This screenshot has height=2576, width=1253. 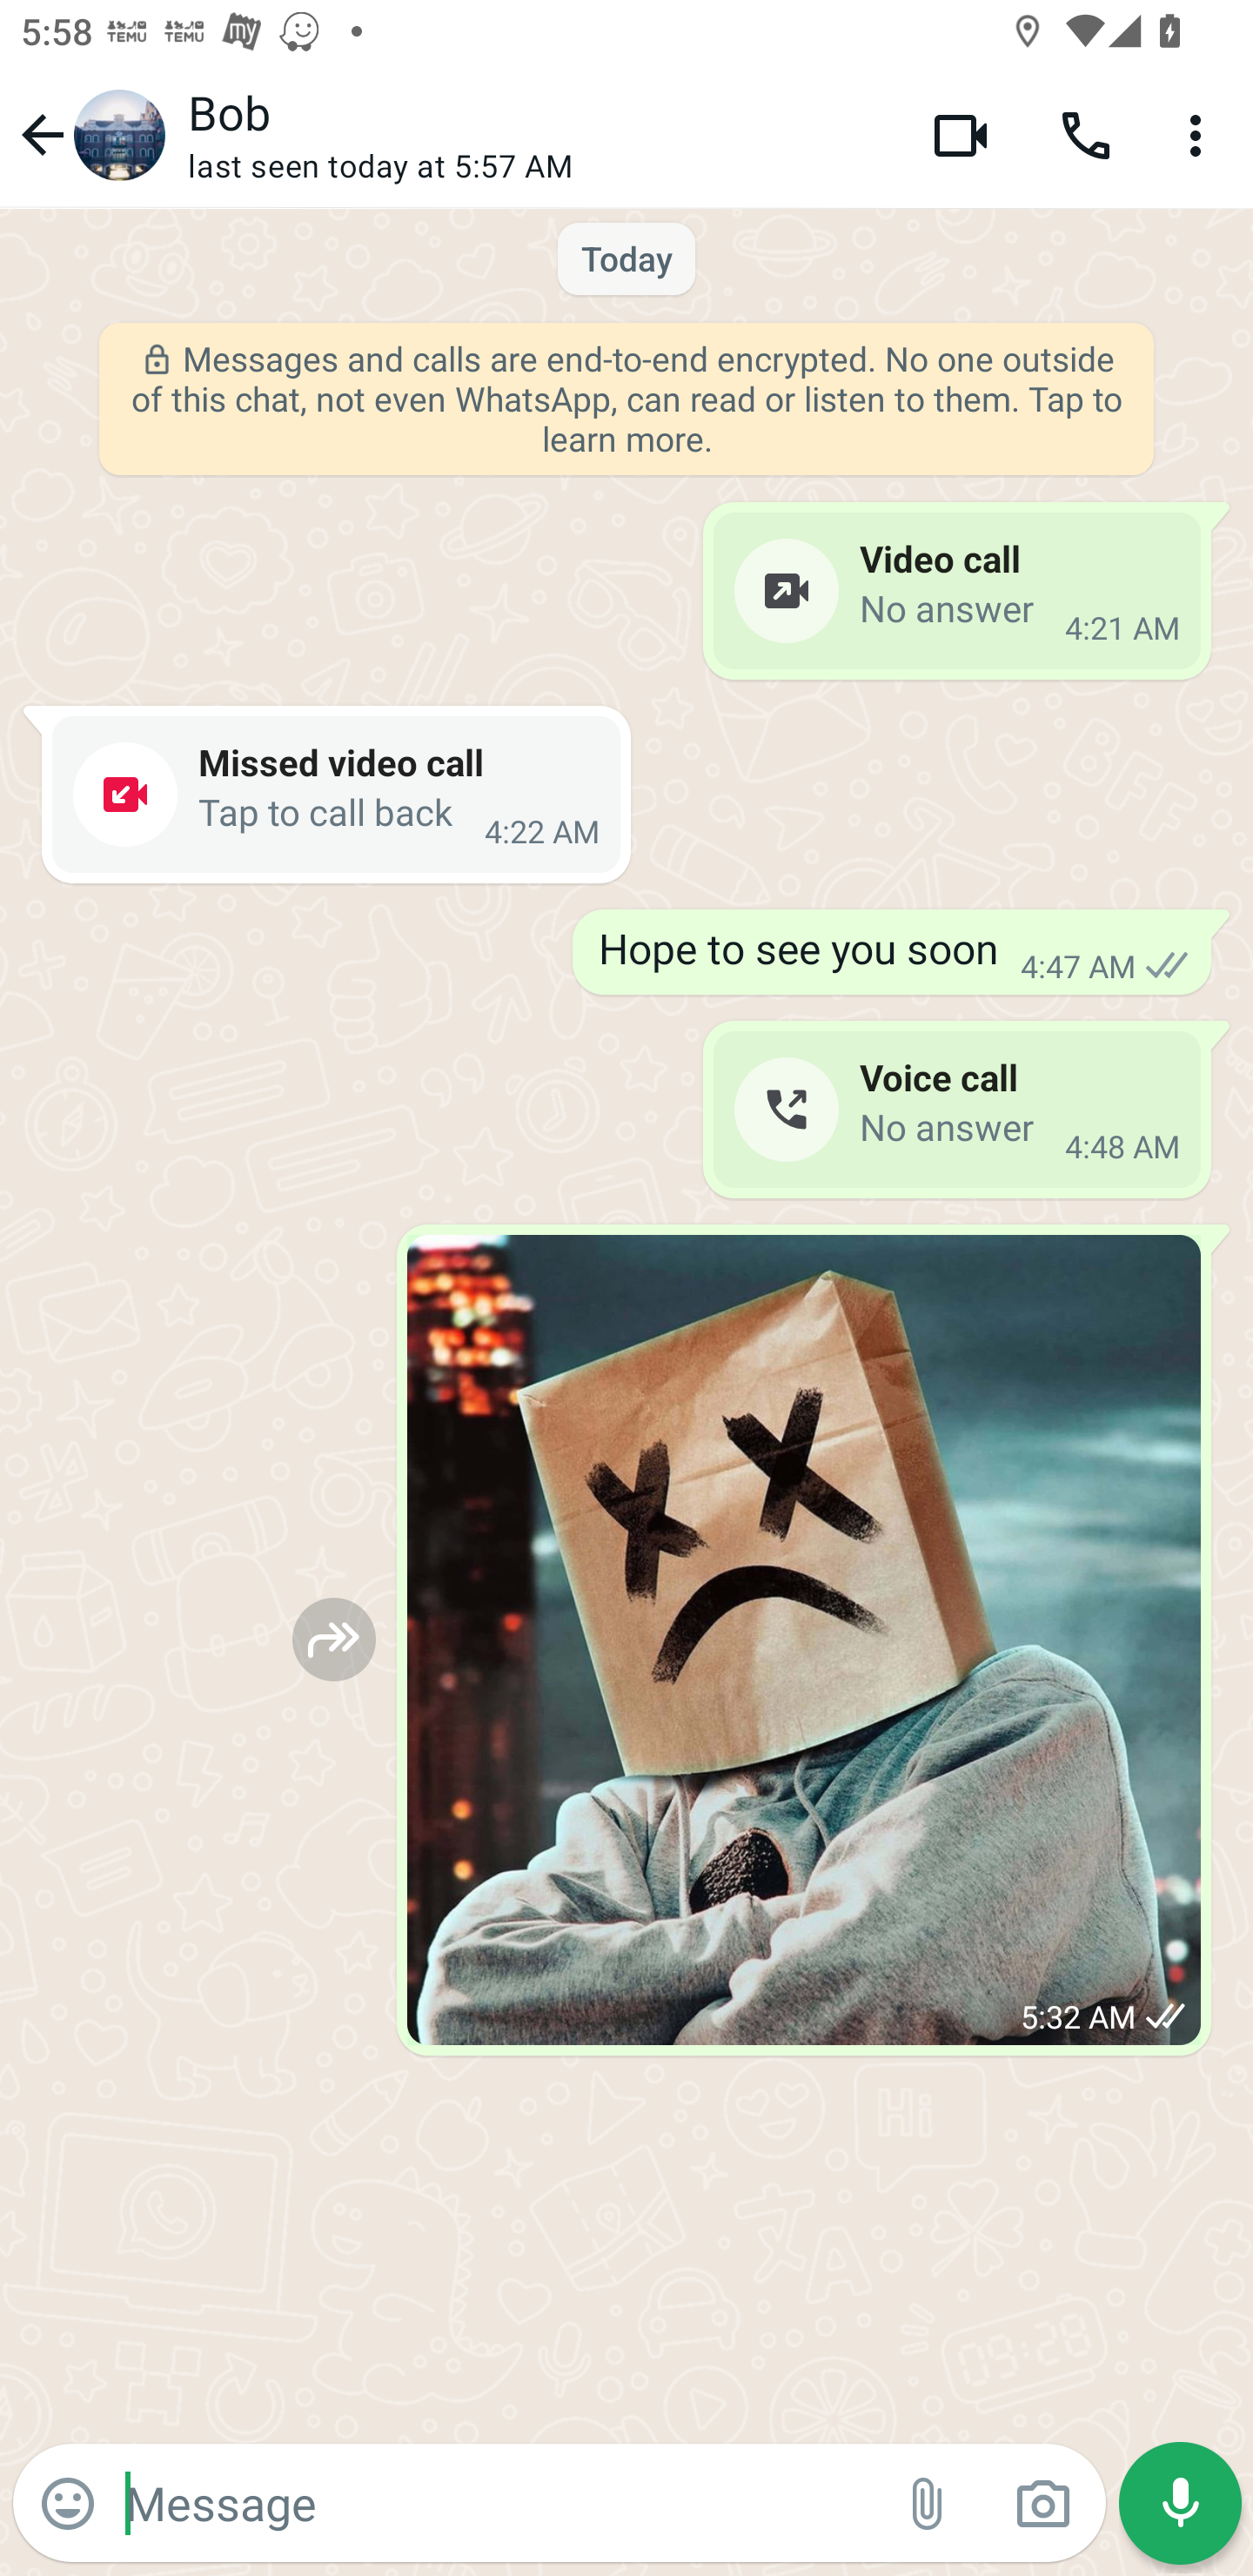 I want to click on Emoji, so click(x=68, y=2504).